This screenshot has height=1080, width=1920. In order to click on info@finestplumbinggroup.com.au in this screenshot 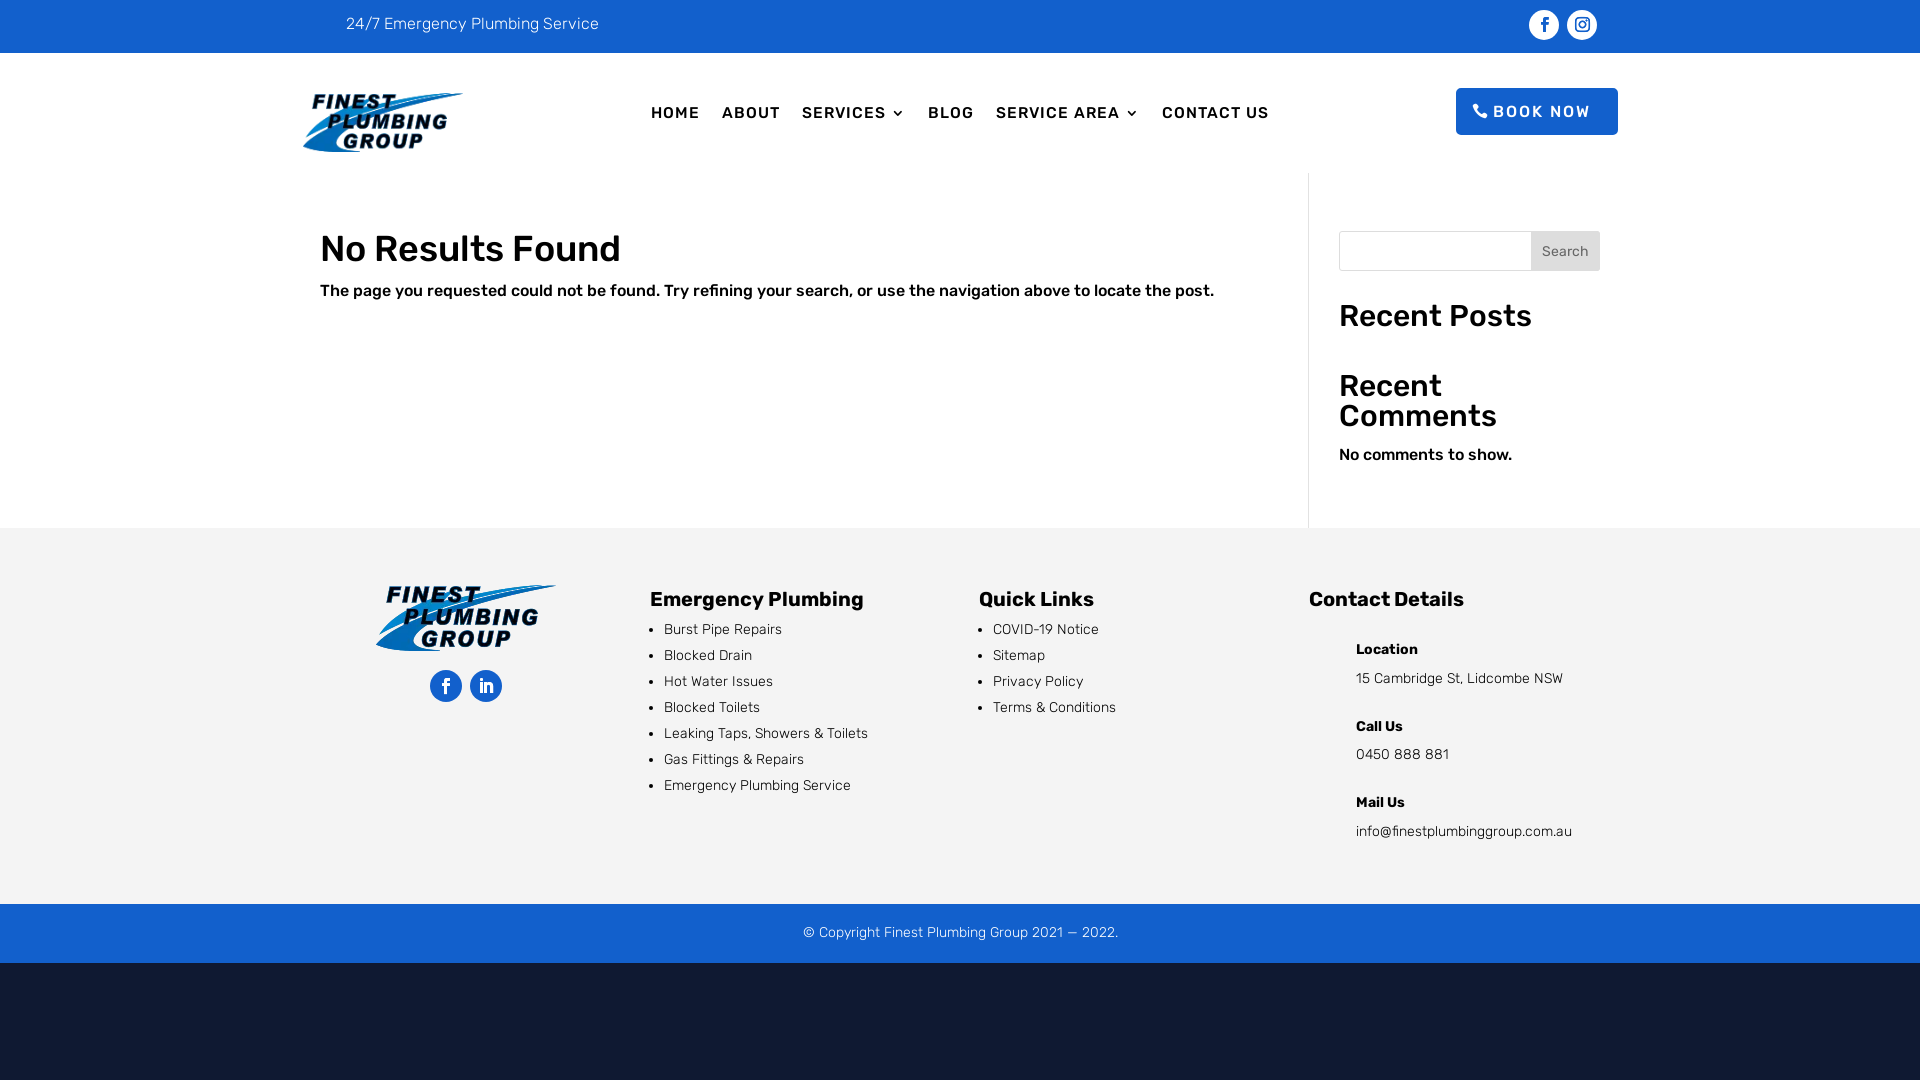, I will do `click(1464, 832)`.